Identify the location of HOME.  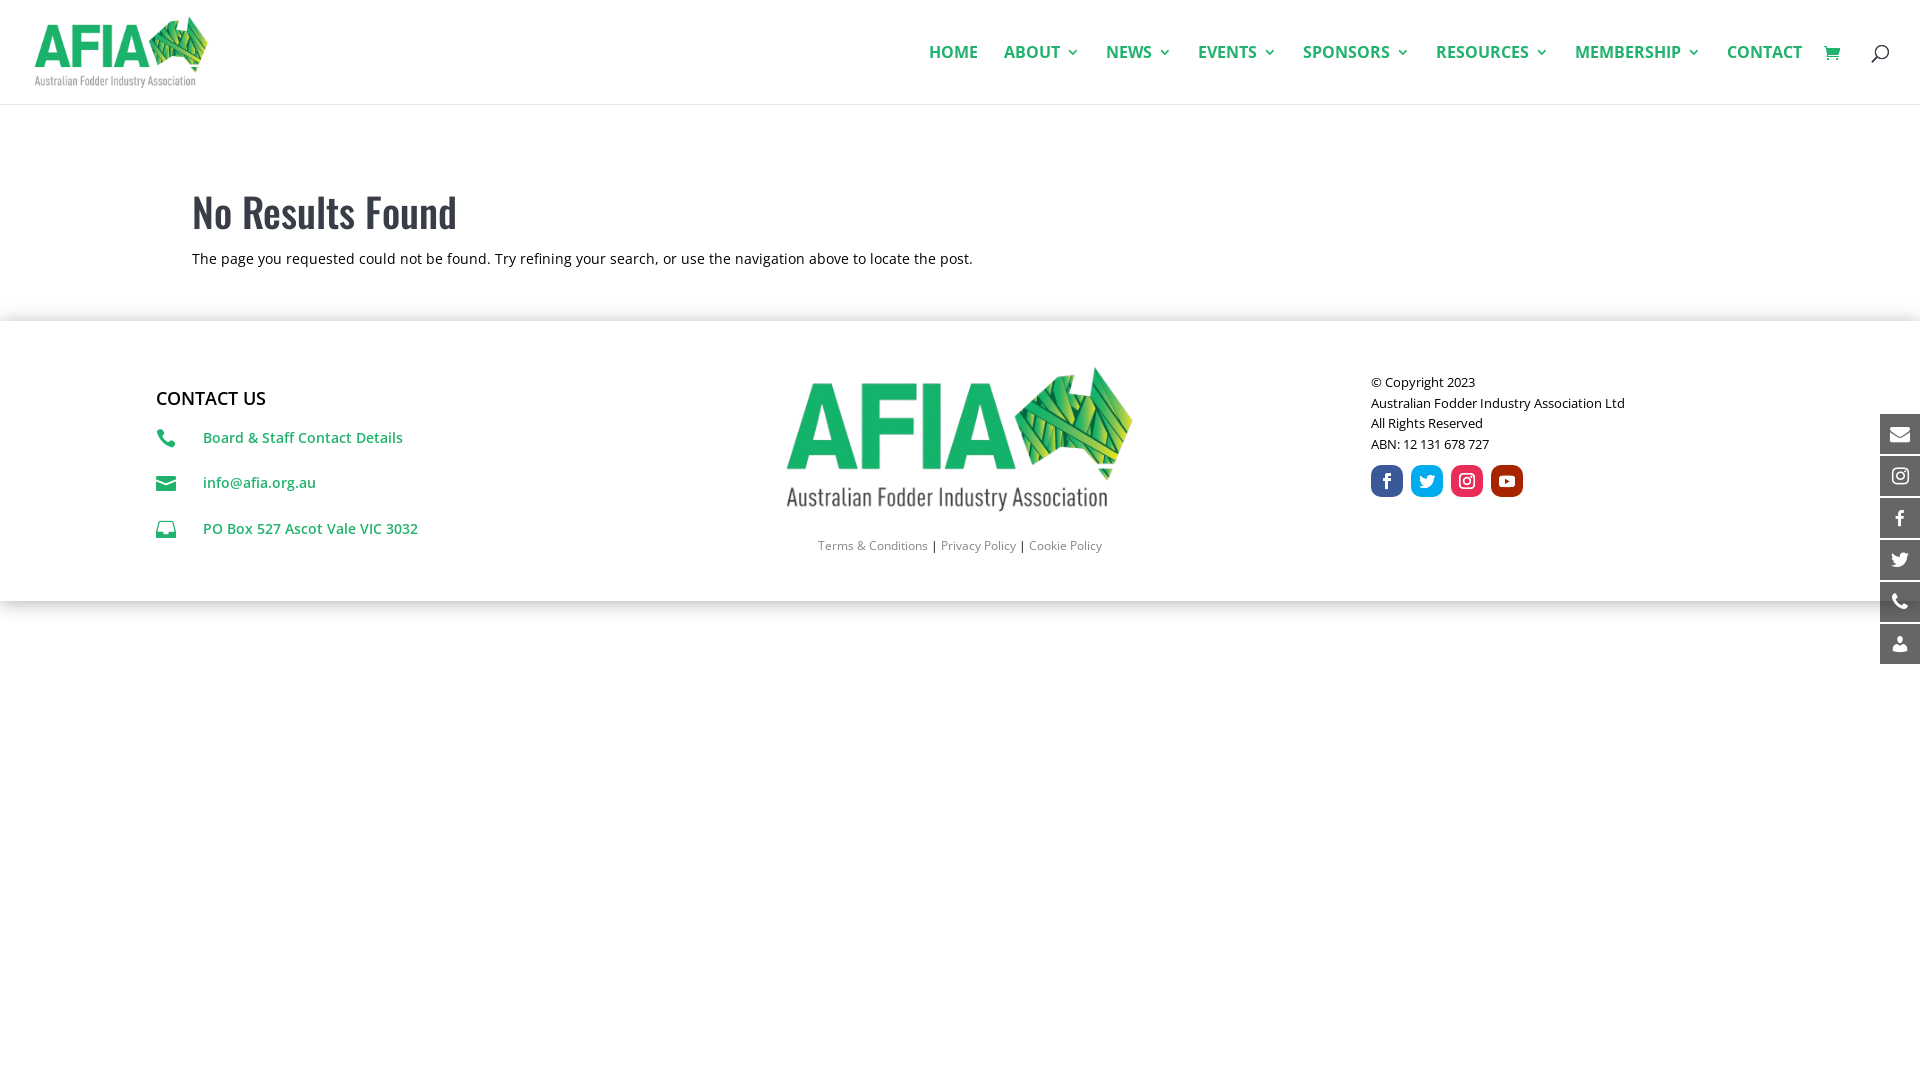
(954, 74).